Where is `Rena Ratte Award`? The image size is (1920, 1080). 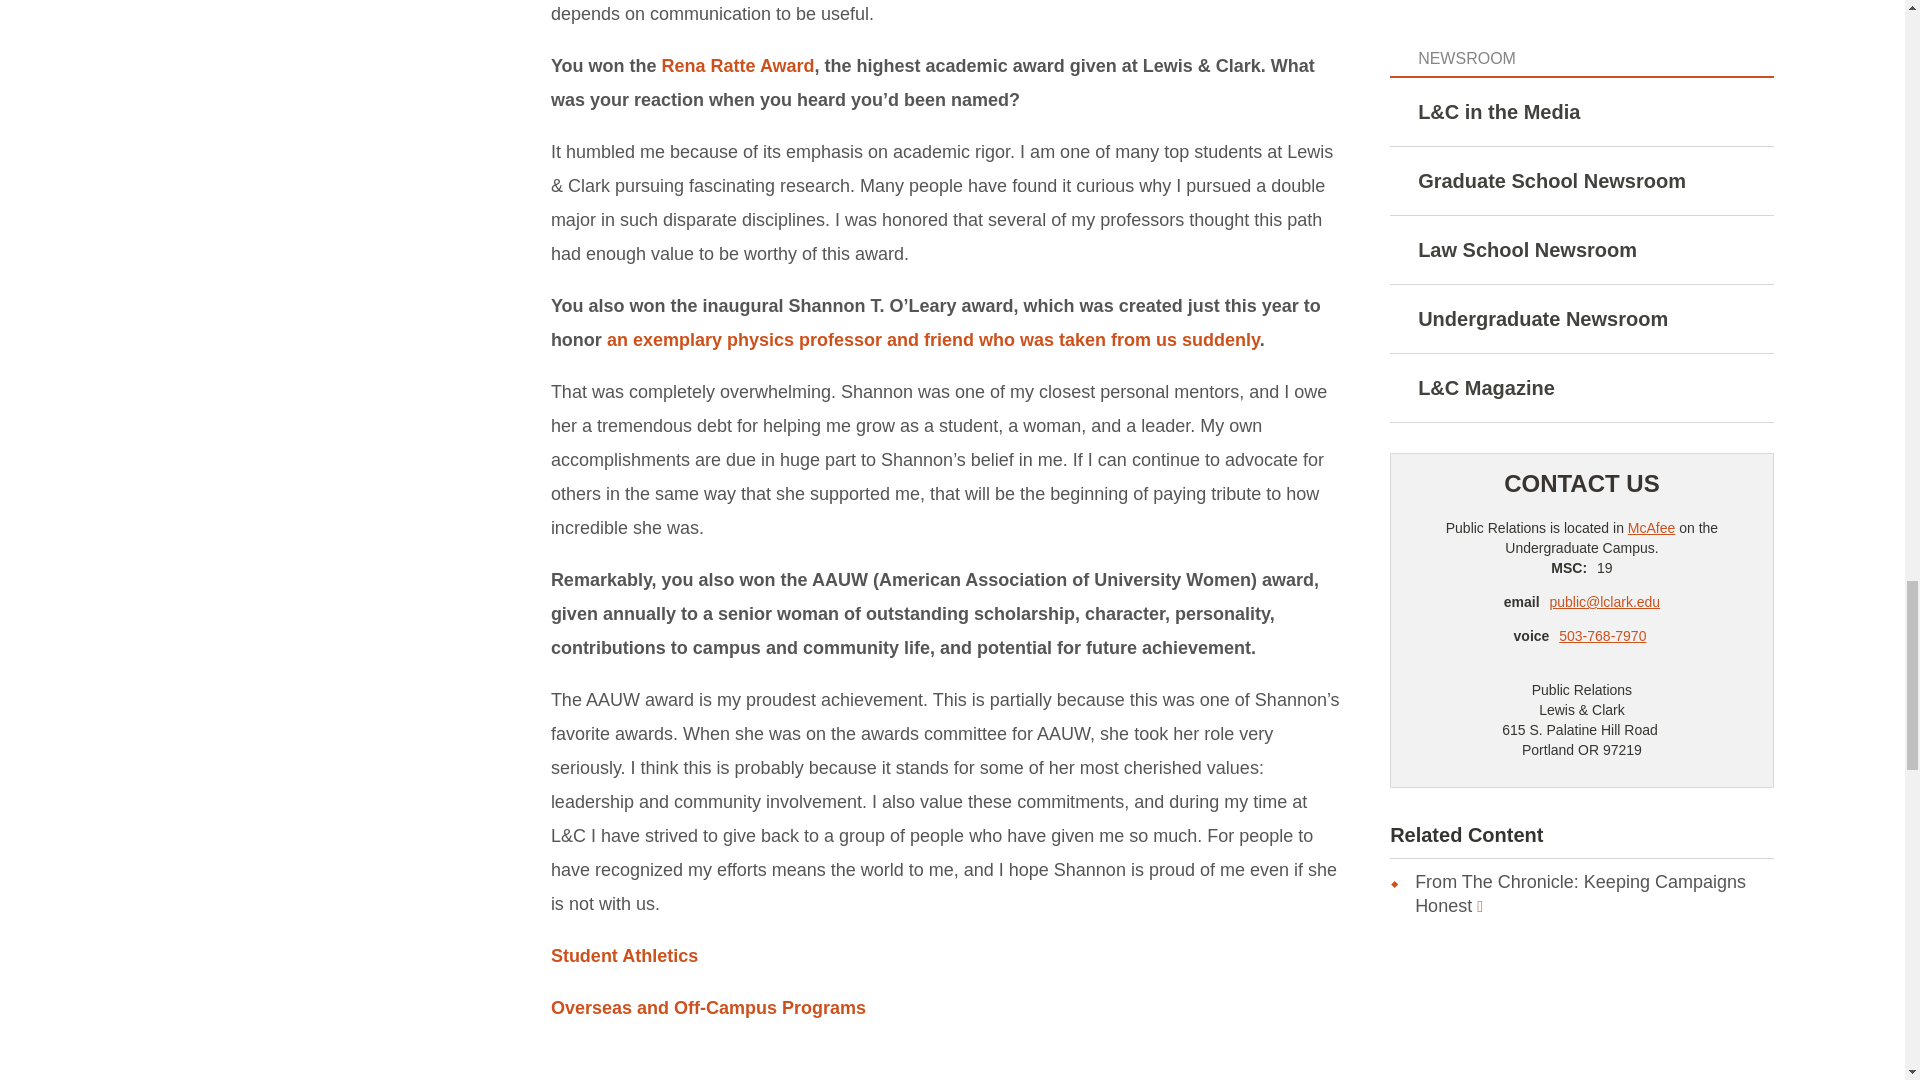 Rena Ratte Award is located at coordinates (738, 66).